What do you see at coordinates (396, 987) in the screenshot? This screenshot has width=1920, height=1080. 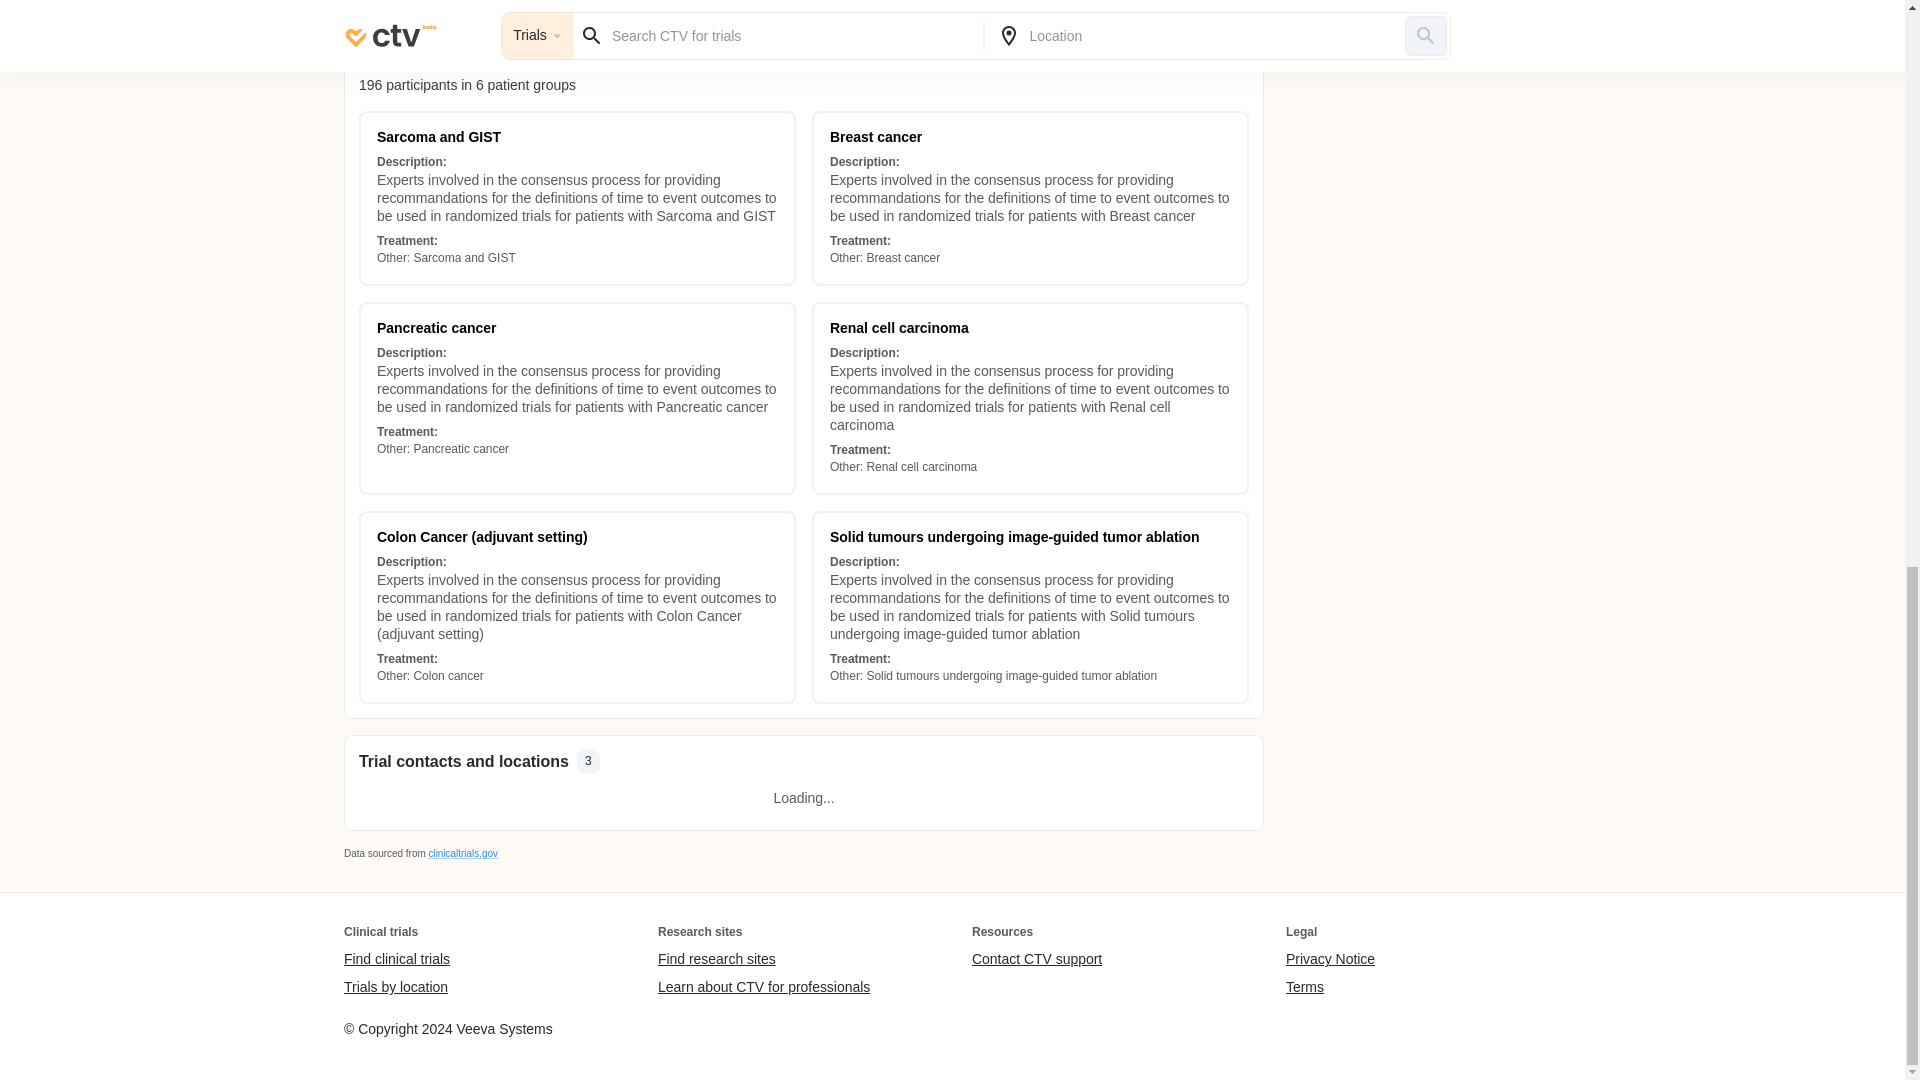 I see `Trials by location` at bounding box center [396, 987].